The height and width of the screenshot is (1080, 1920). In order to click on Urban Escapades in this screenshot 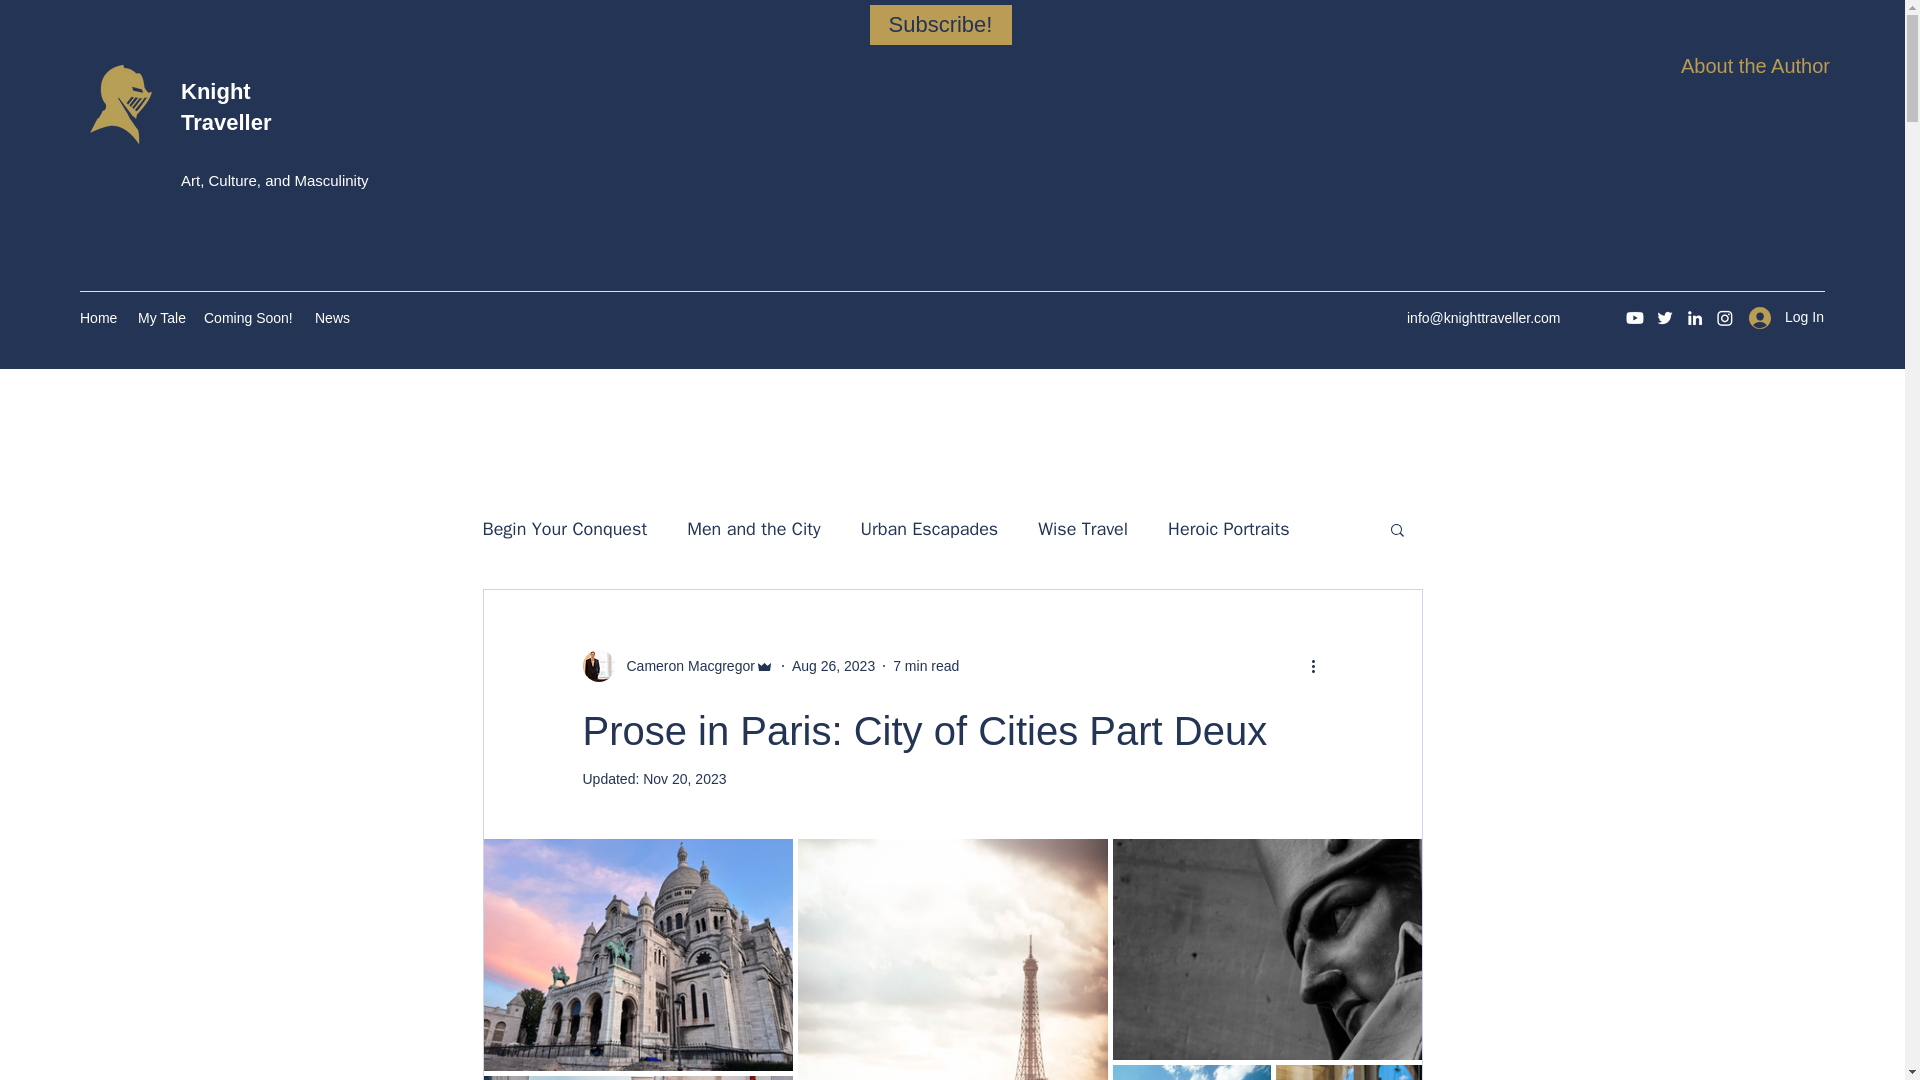, I will do `click(929, 529)`.